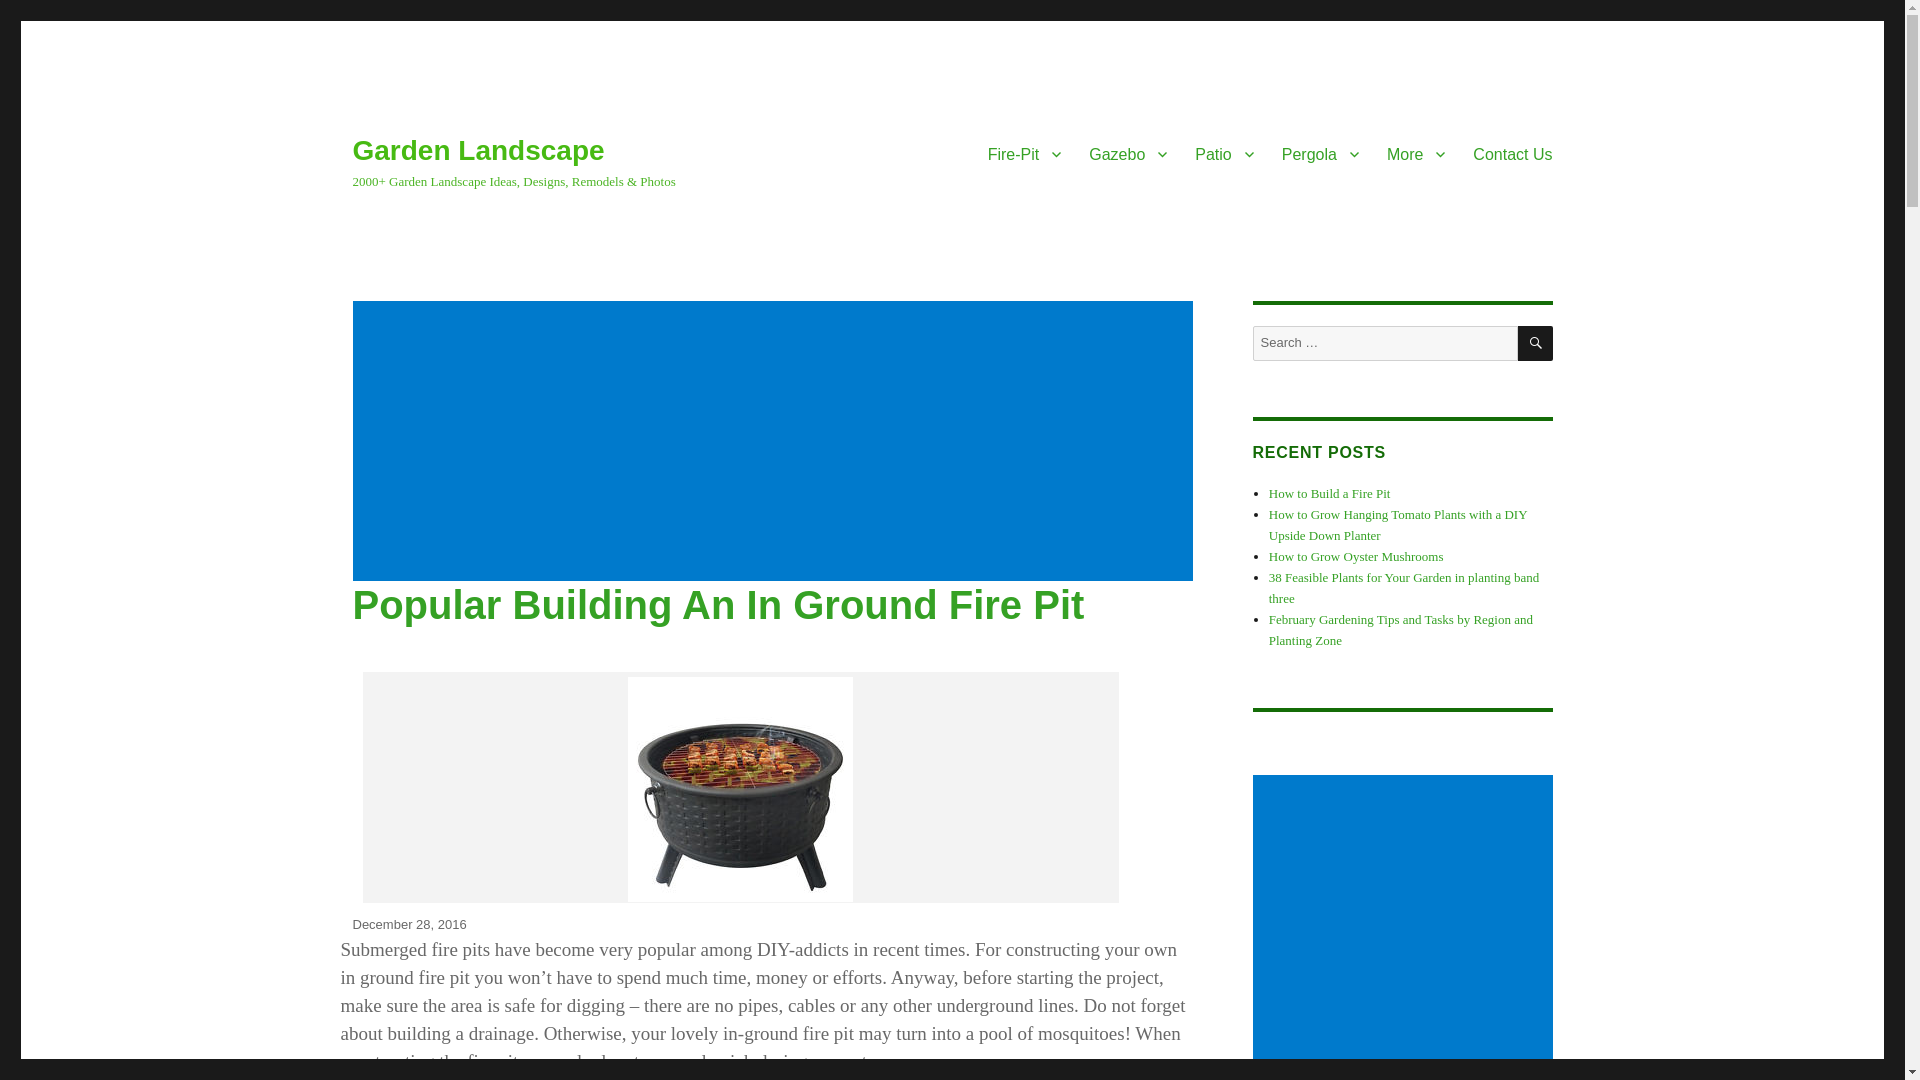 The height and width of the screenshot is (1080, 1920). I want to click on Gazebo, so click(1128, 153).